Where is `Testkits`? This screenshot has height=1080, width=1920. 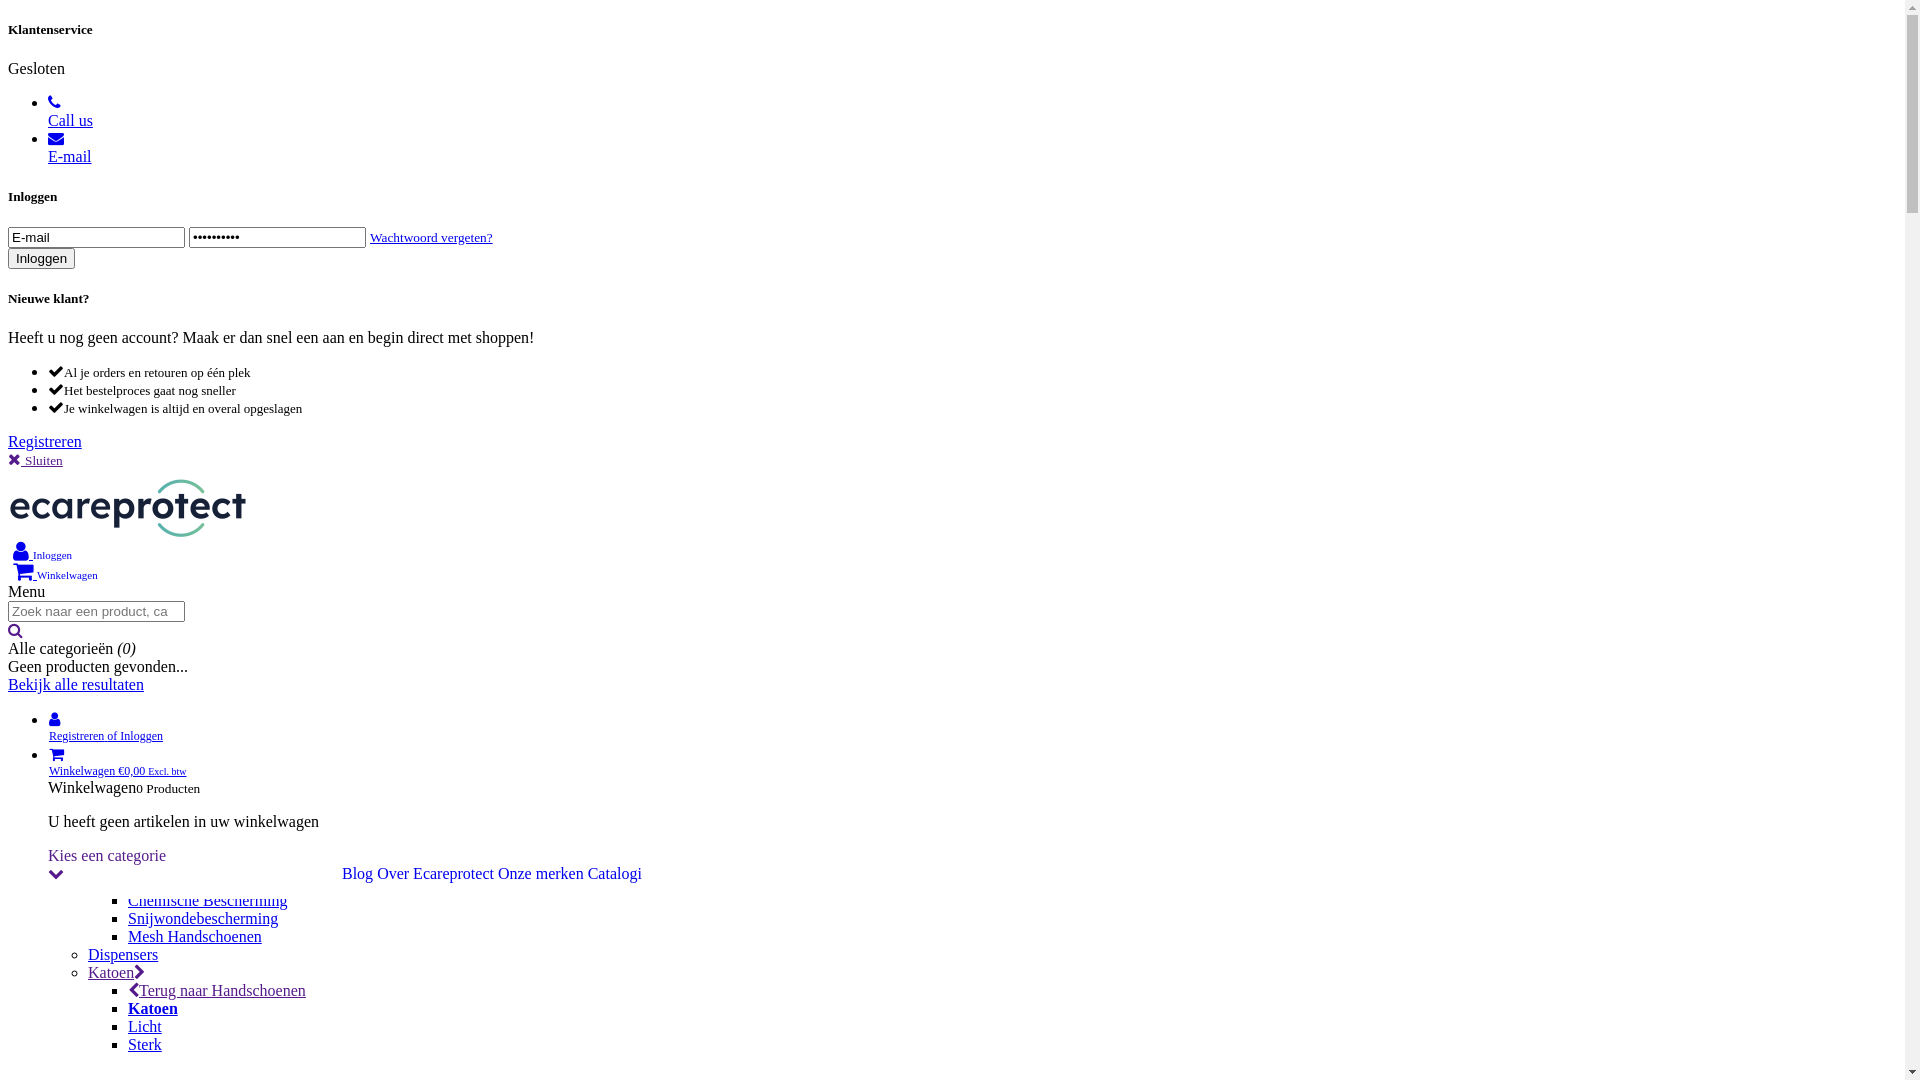
Testkits is located at coordinates (992, 277).